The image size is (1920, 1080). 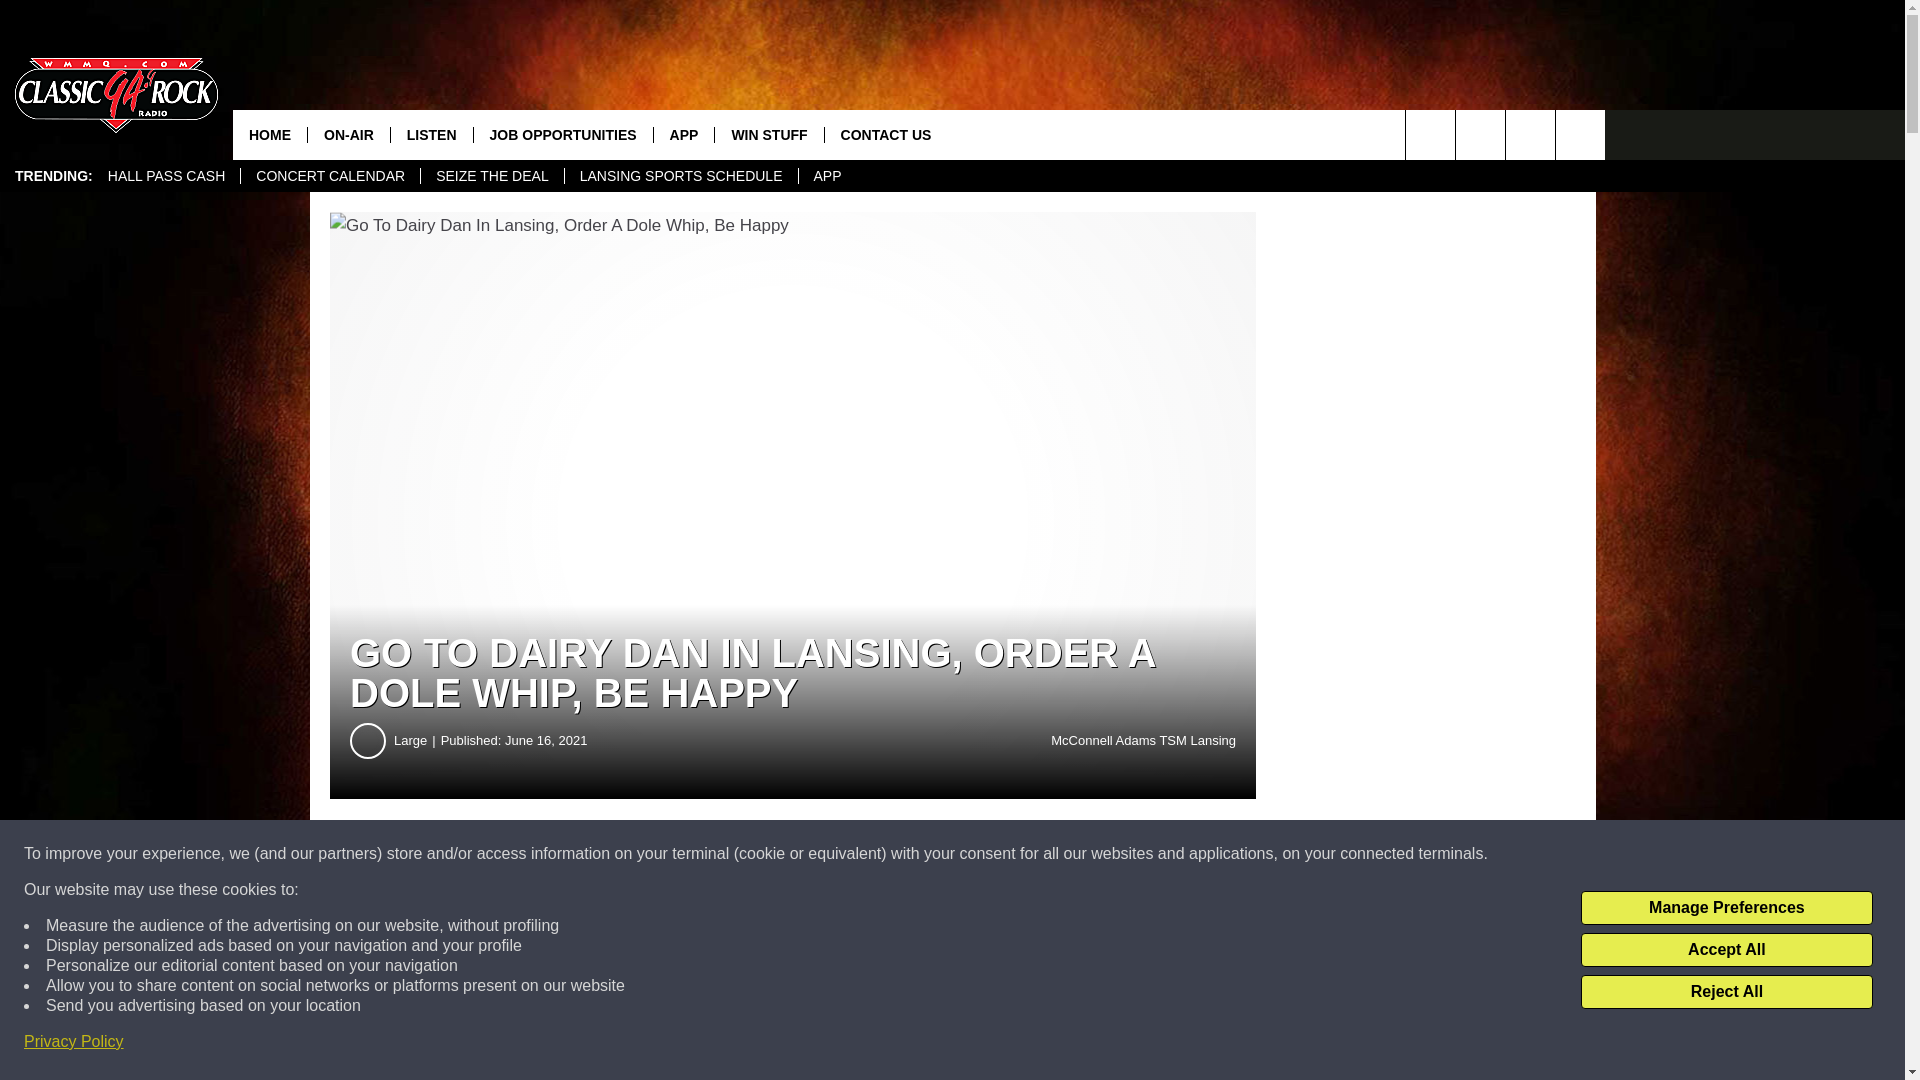 What do you see at coordinates (330, 176) in the screenshot?
I see `CONCERT CALENDAR` at bounding box center [330, 176].